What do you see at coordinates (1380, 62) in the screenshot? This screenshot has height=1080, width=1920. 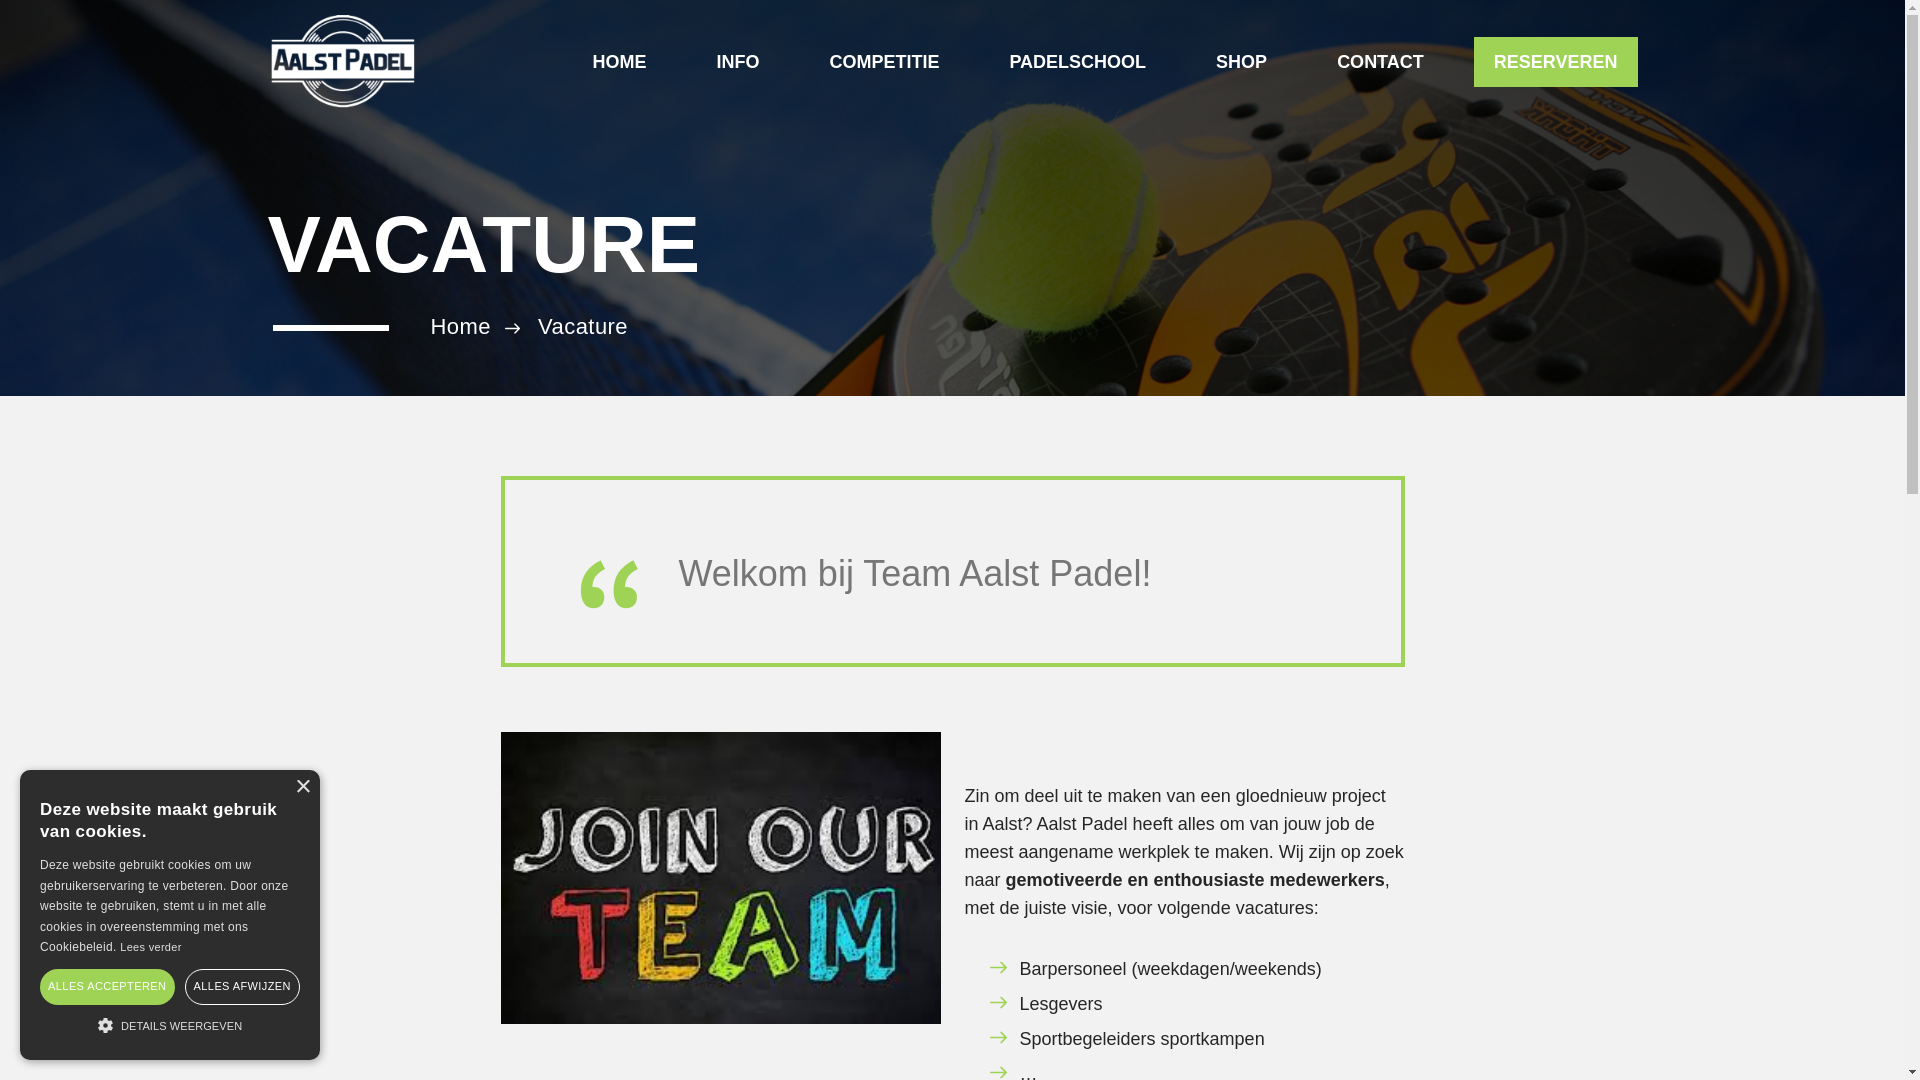 I see `CONTACT` at bounding box center [1380, 62].